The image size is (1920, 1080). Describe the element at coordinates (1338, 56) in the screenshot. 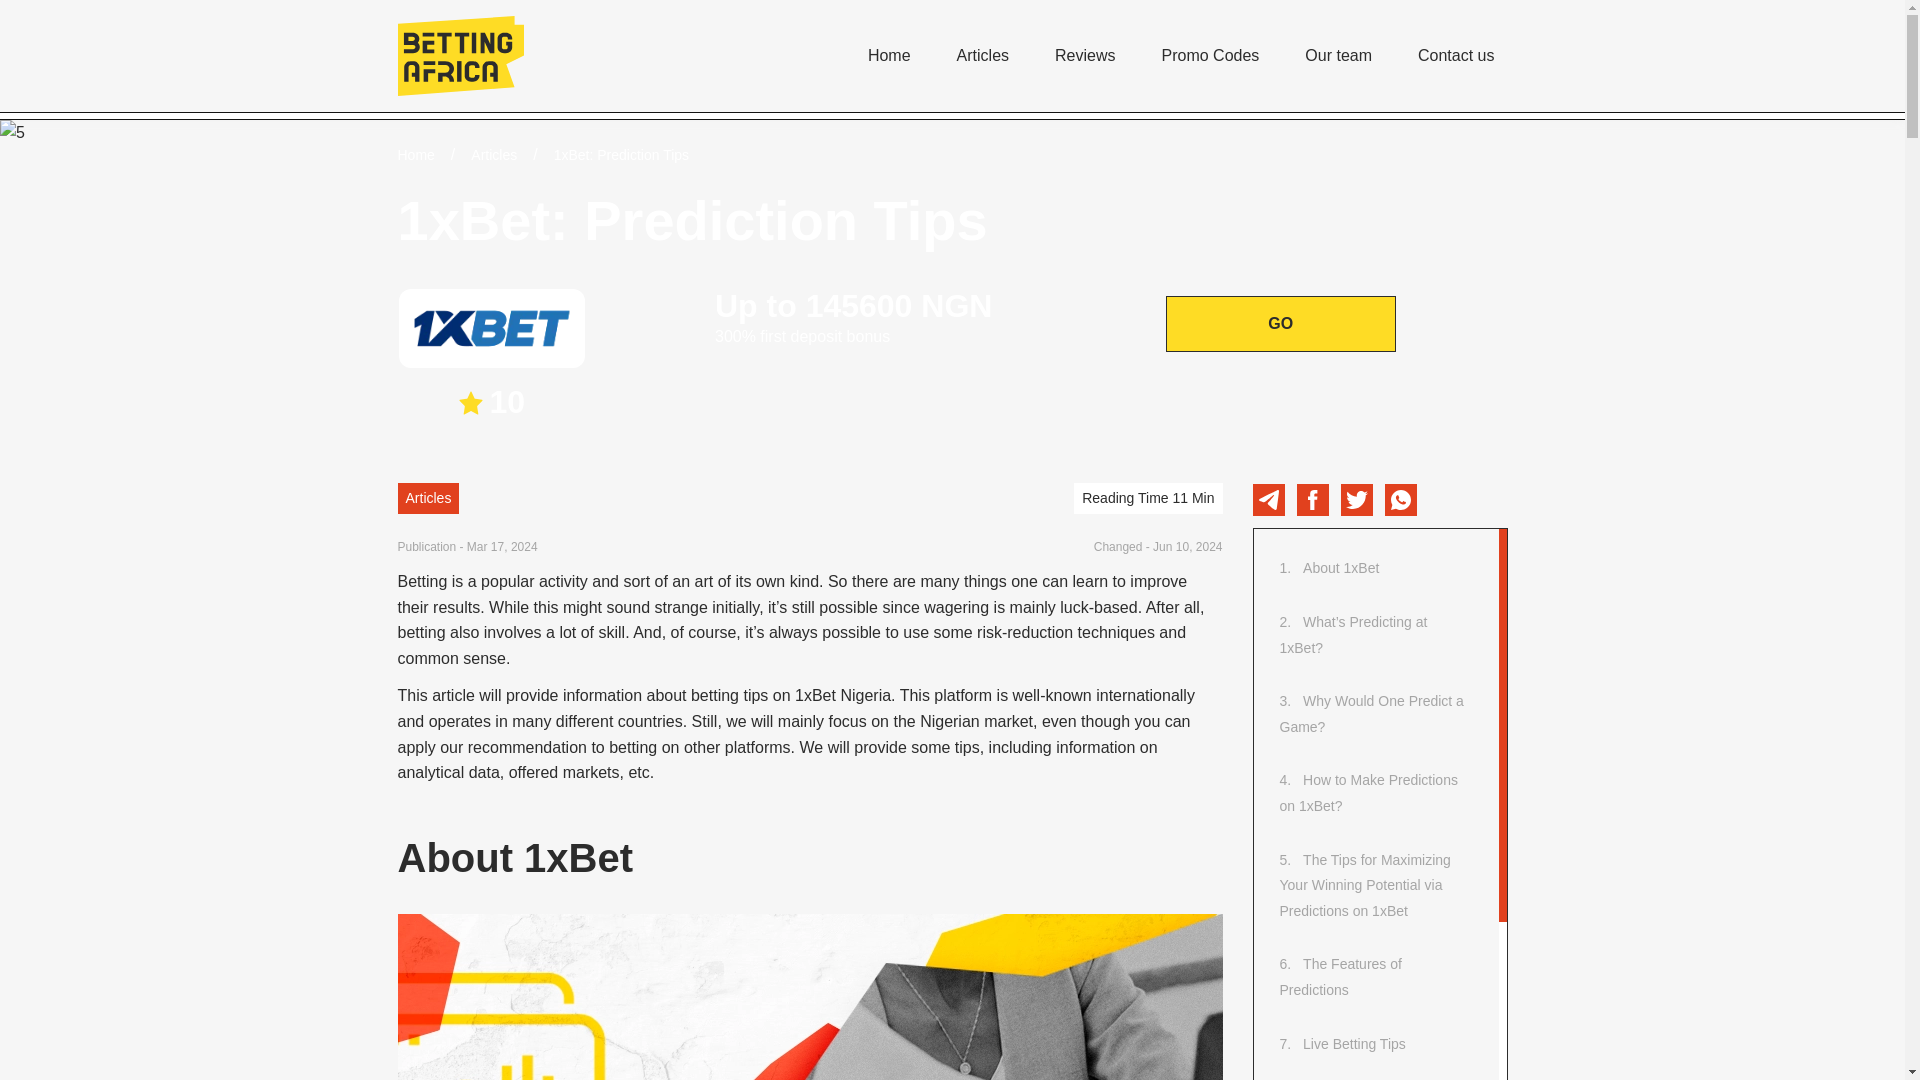

I see `Our team` at that location.